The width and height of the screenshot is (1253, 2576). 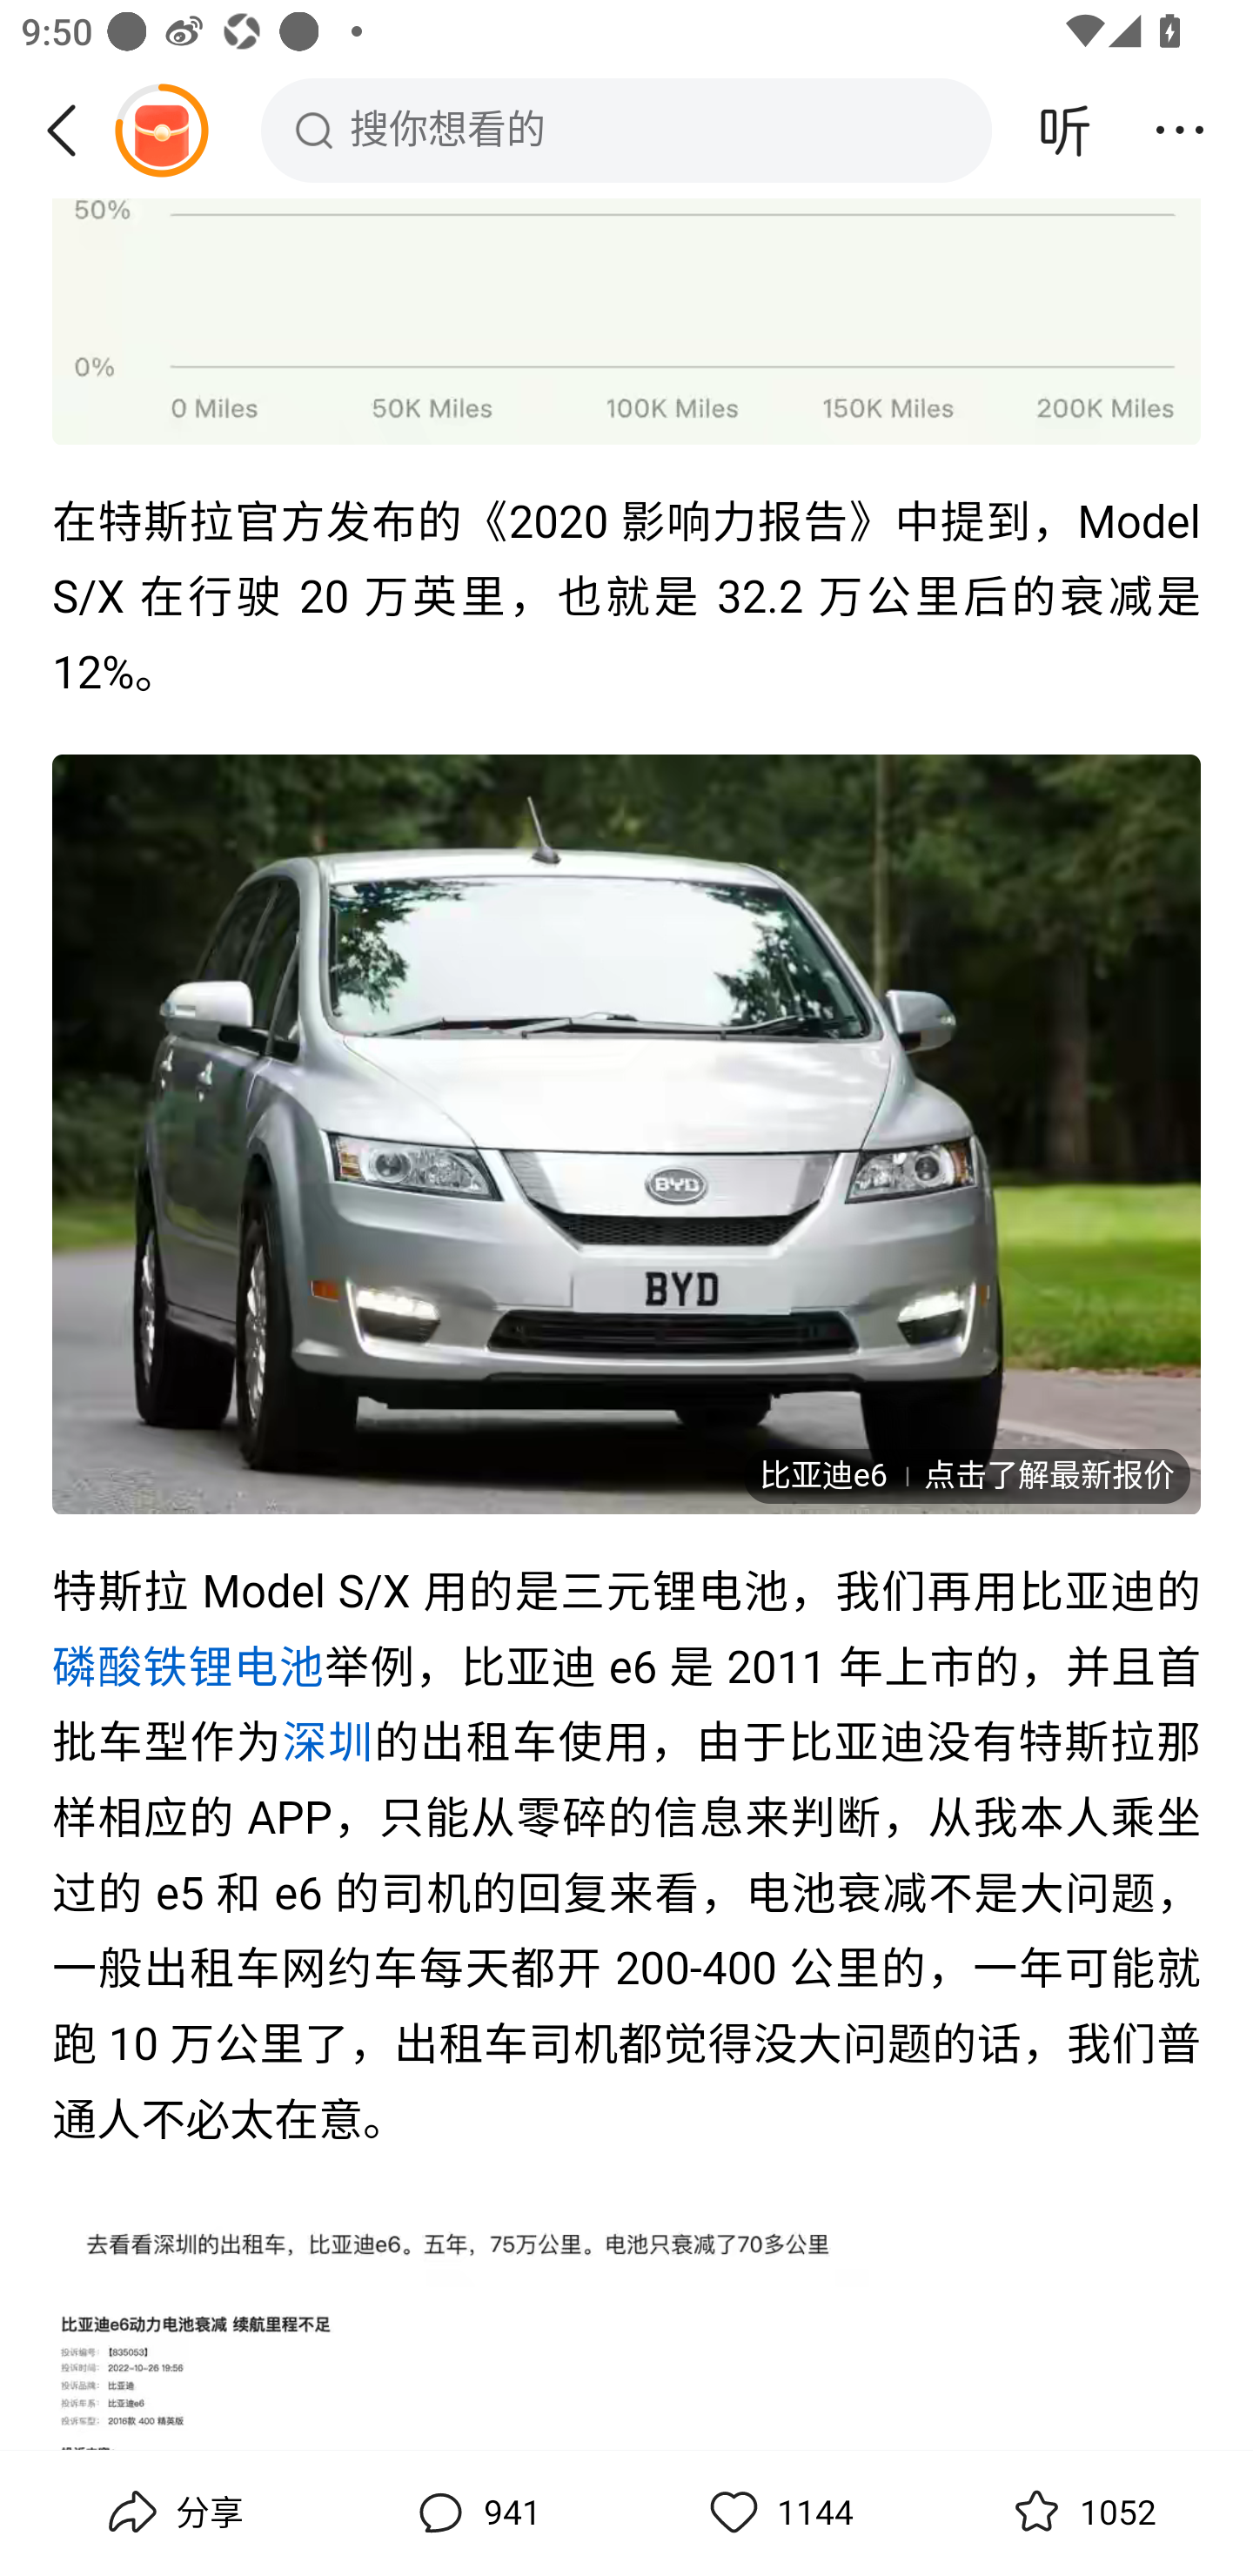 I want to click on 比亚迪e6  点击了解最新报价 比亚迪e6点击了解最新报价, so click(x=626, y=1136).